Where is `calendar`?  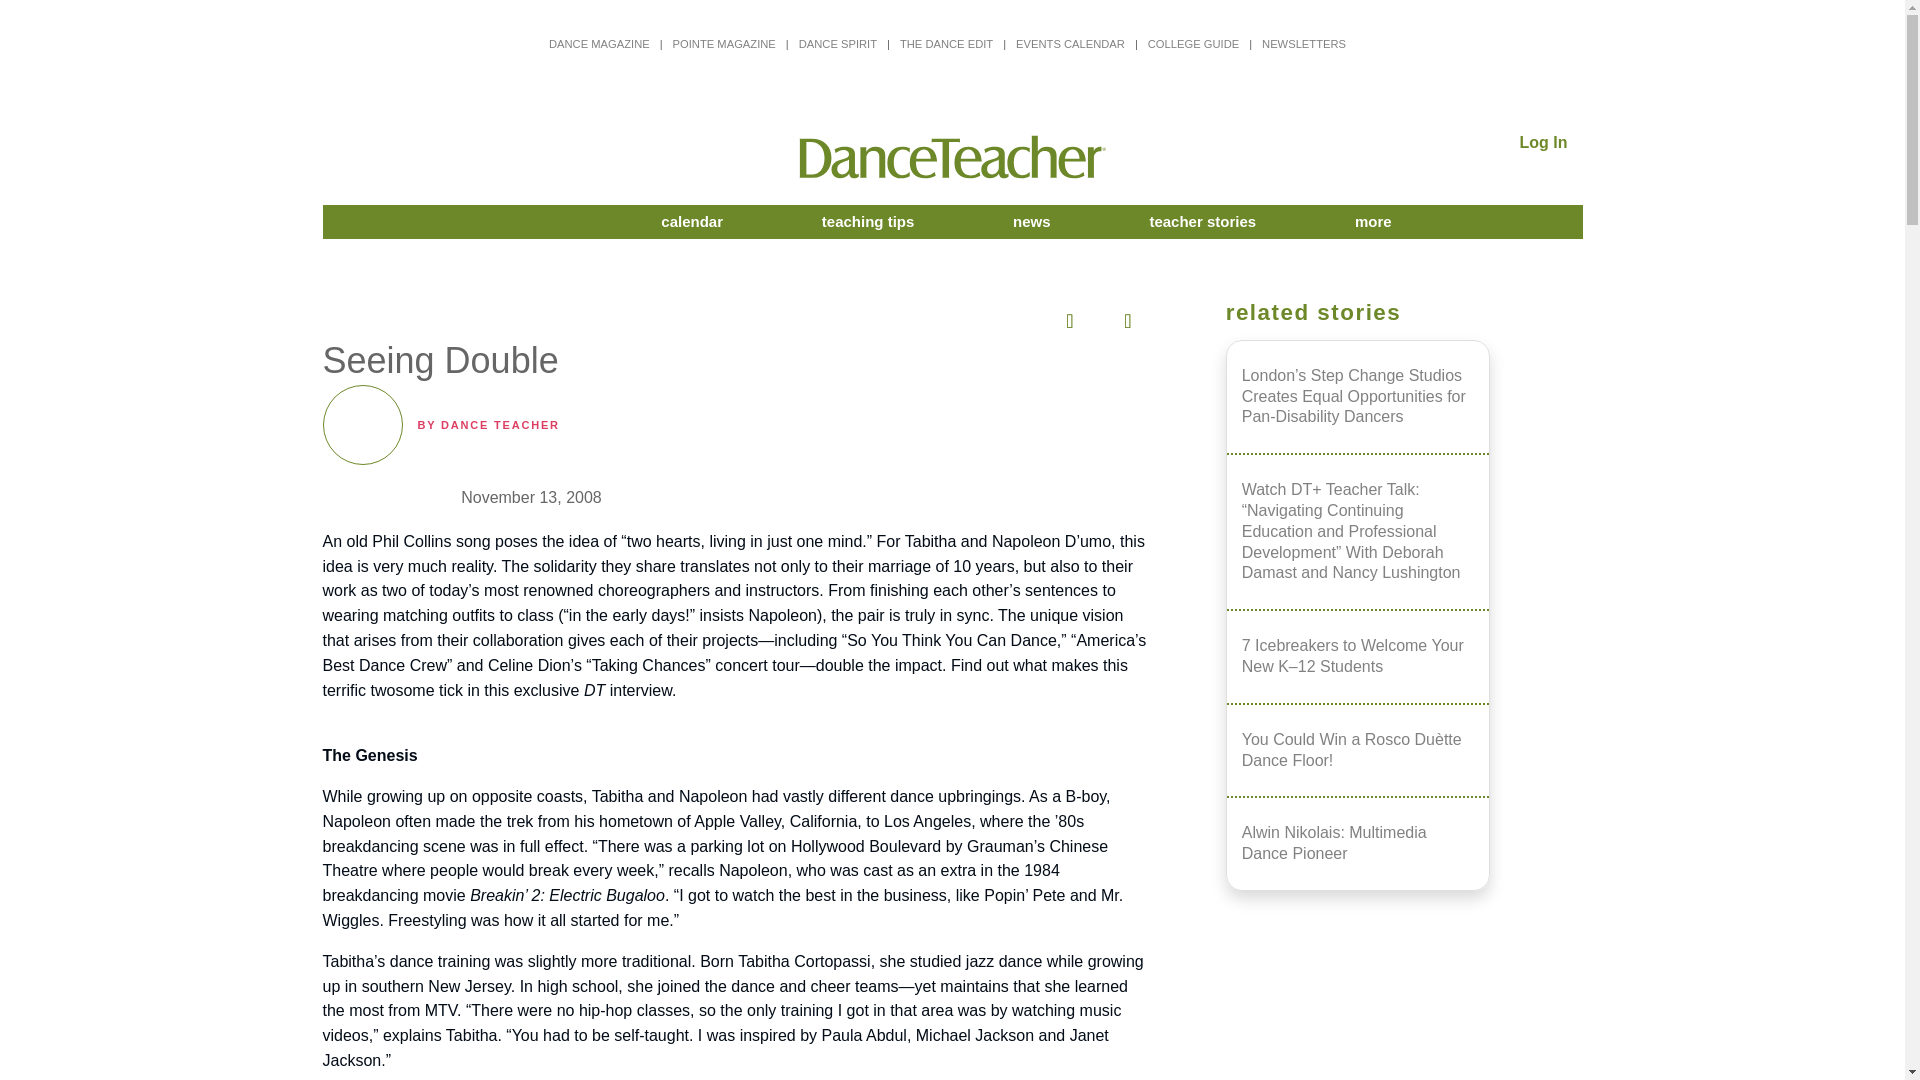 calendar is located at coordinates (692, 222).